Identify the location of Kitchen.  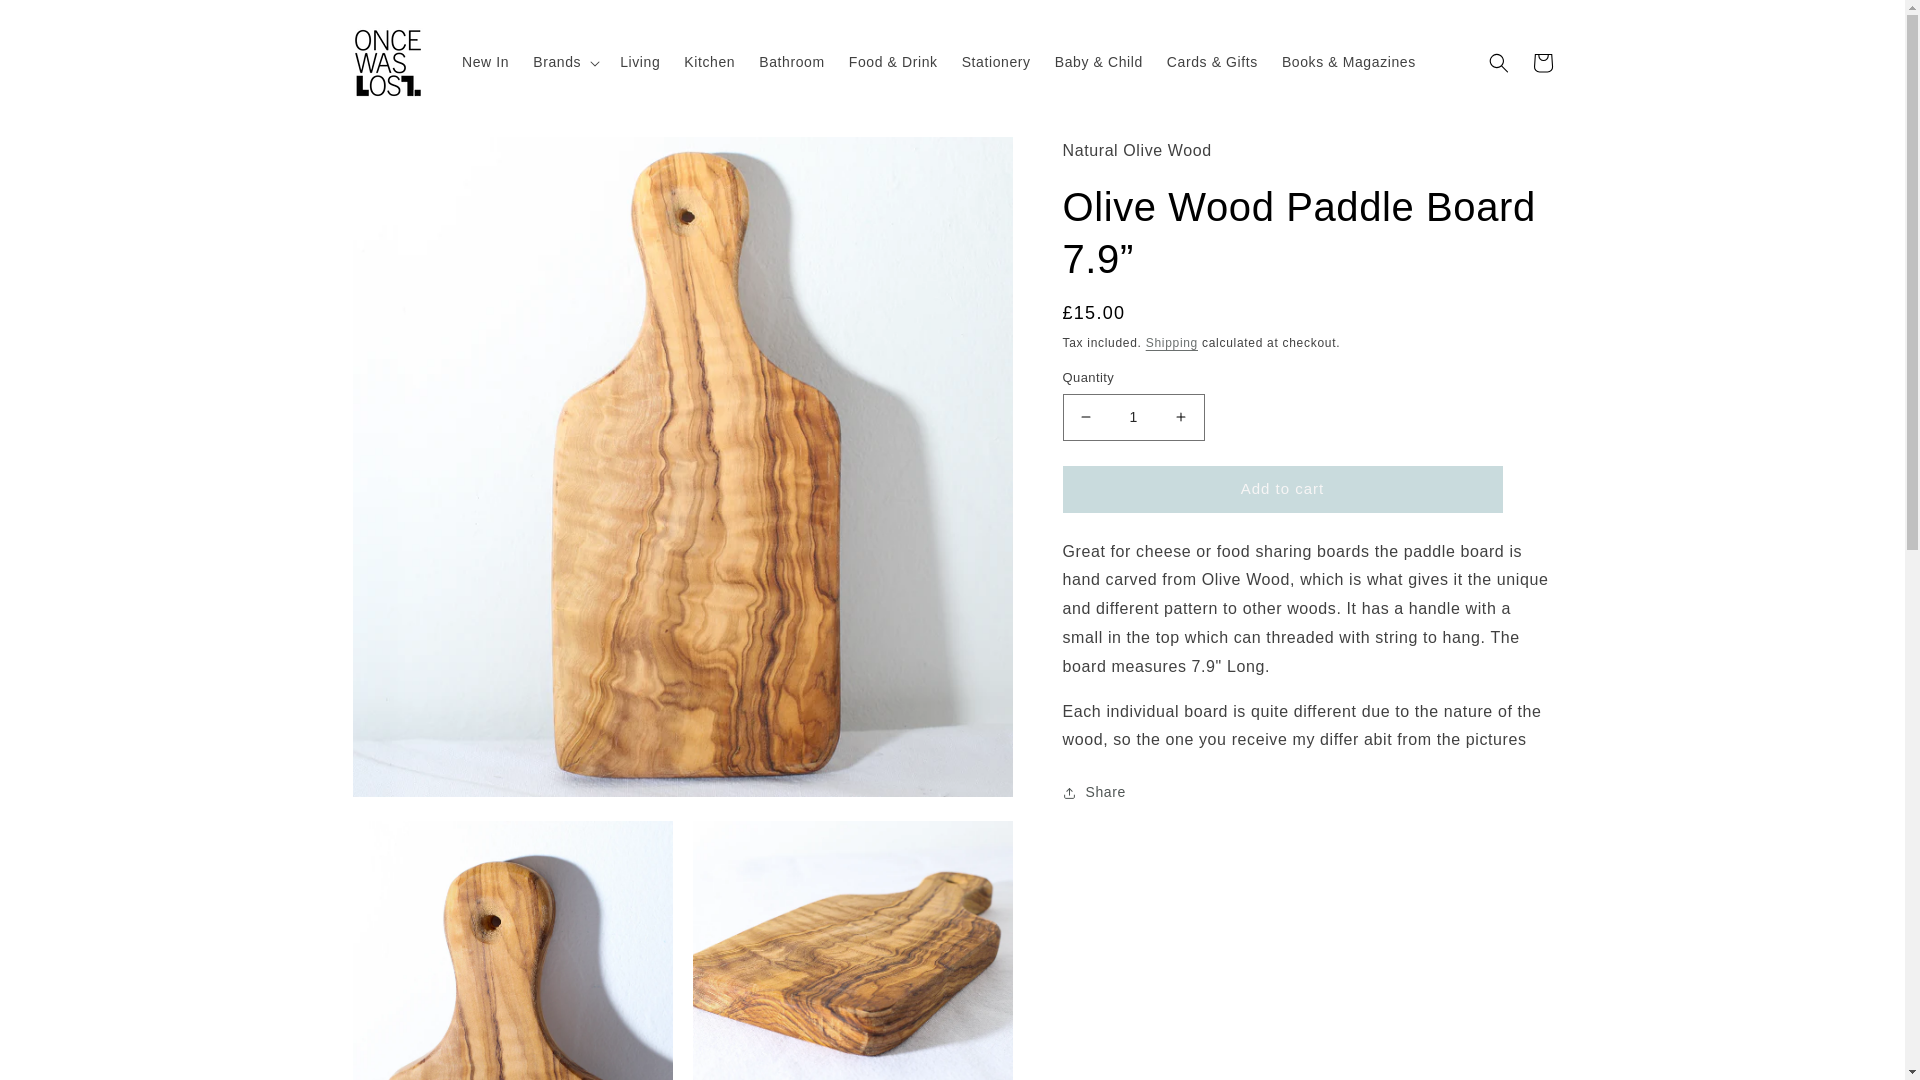
(709, 62).